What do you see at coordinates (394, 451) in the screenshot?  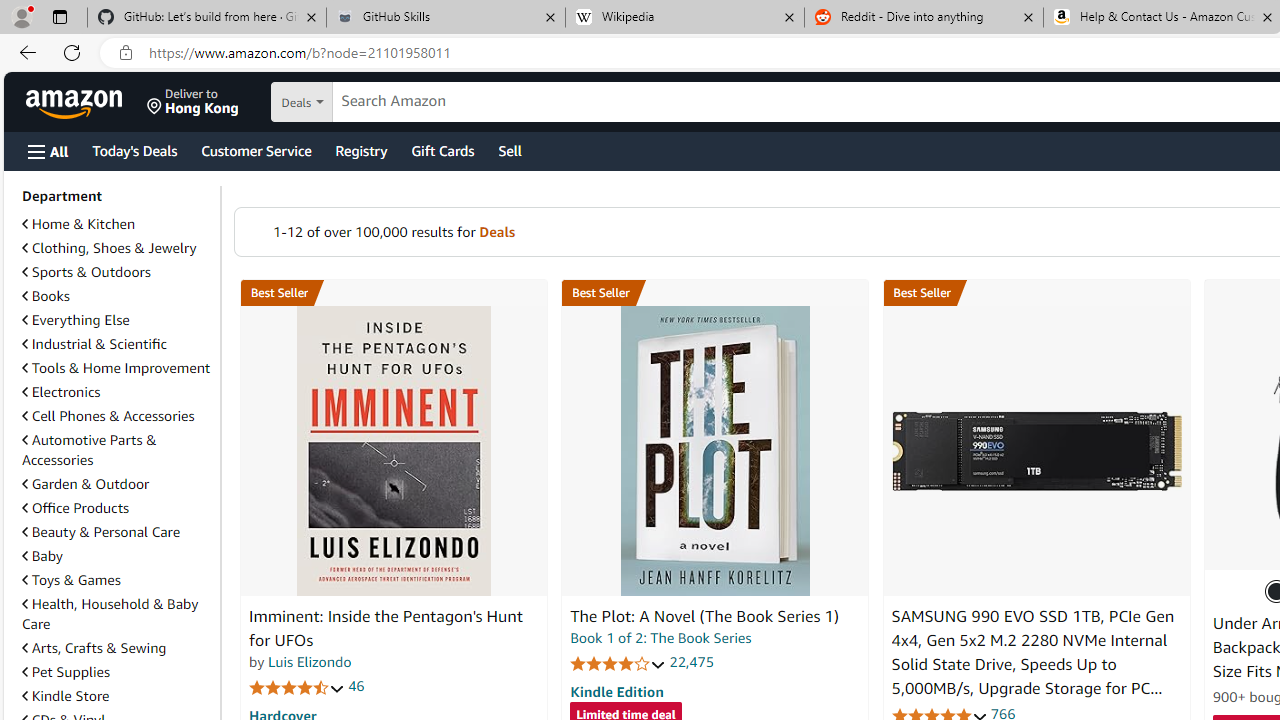 I see `Imminent: Inside the Pentagon's Hunt for UFOs` at bounding box center [394, 451].